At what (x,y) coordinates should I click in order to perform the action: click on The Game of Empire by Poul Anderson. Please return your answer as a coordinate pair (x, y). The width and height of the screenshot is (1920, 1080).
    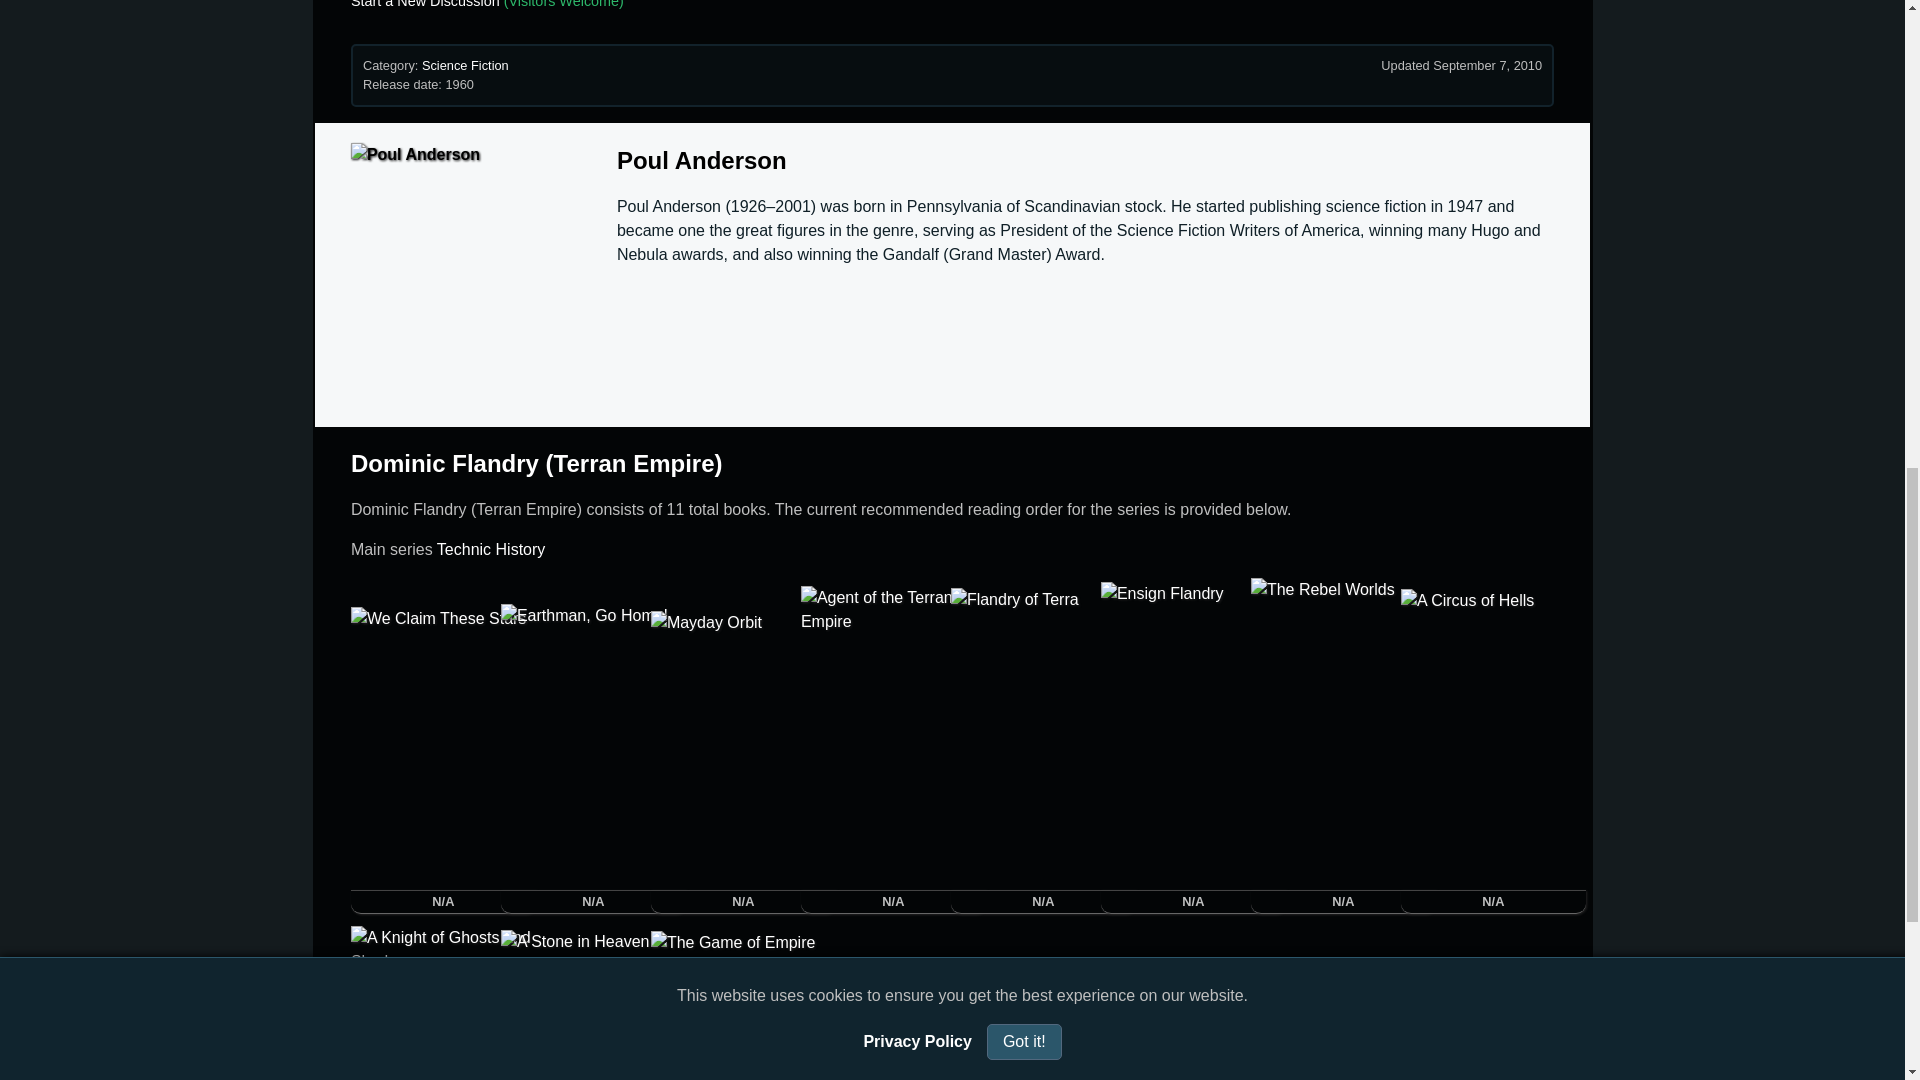
    Looking at the image, I should click on (742, 1005).